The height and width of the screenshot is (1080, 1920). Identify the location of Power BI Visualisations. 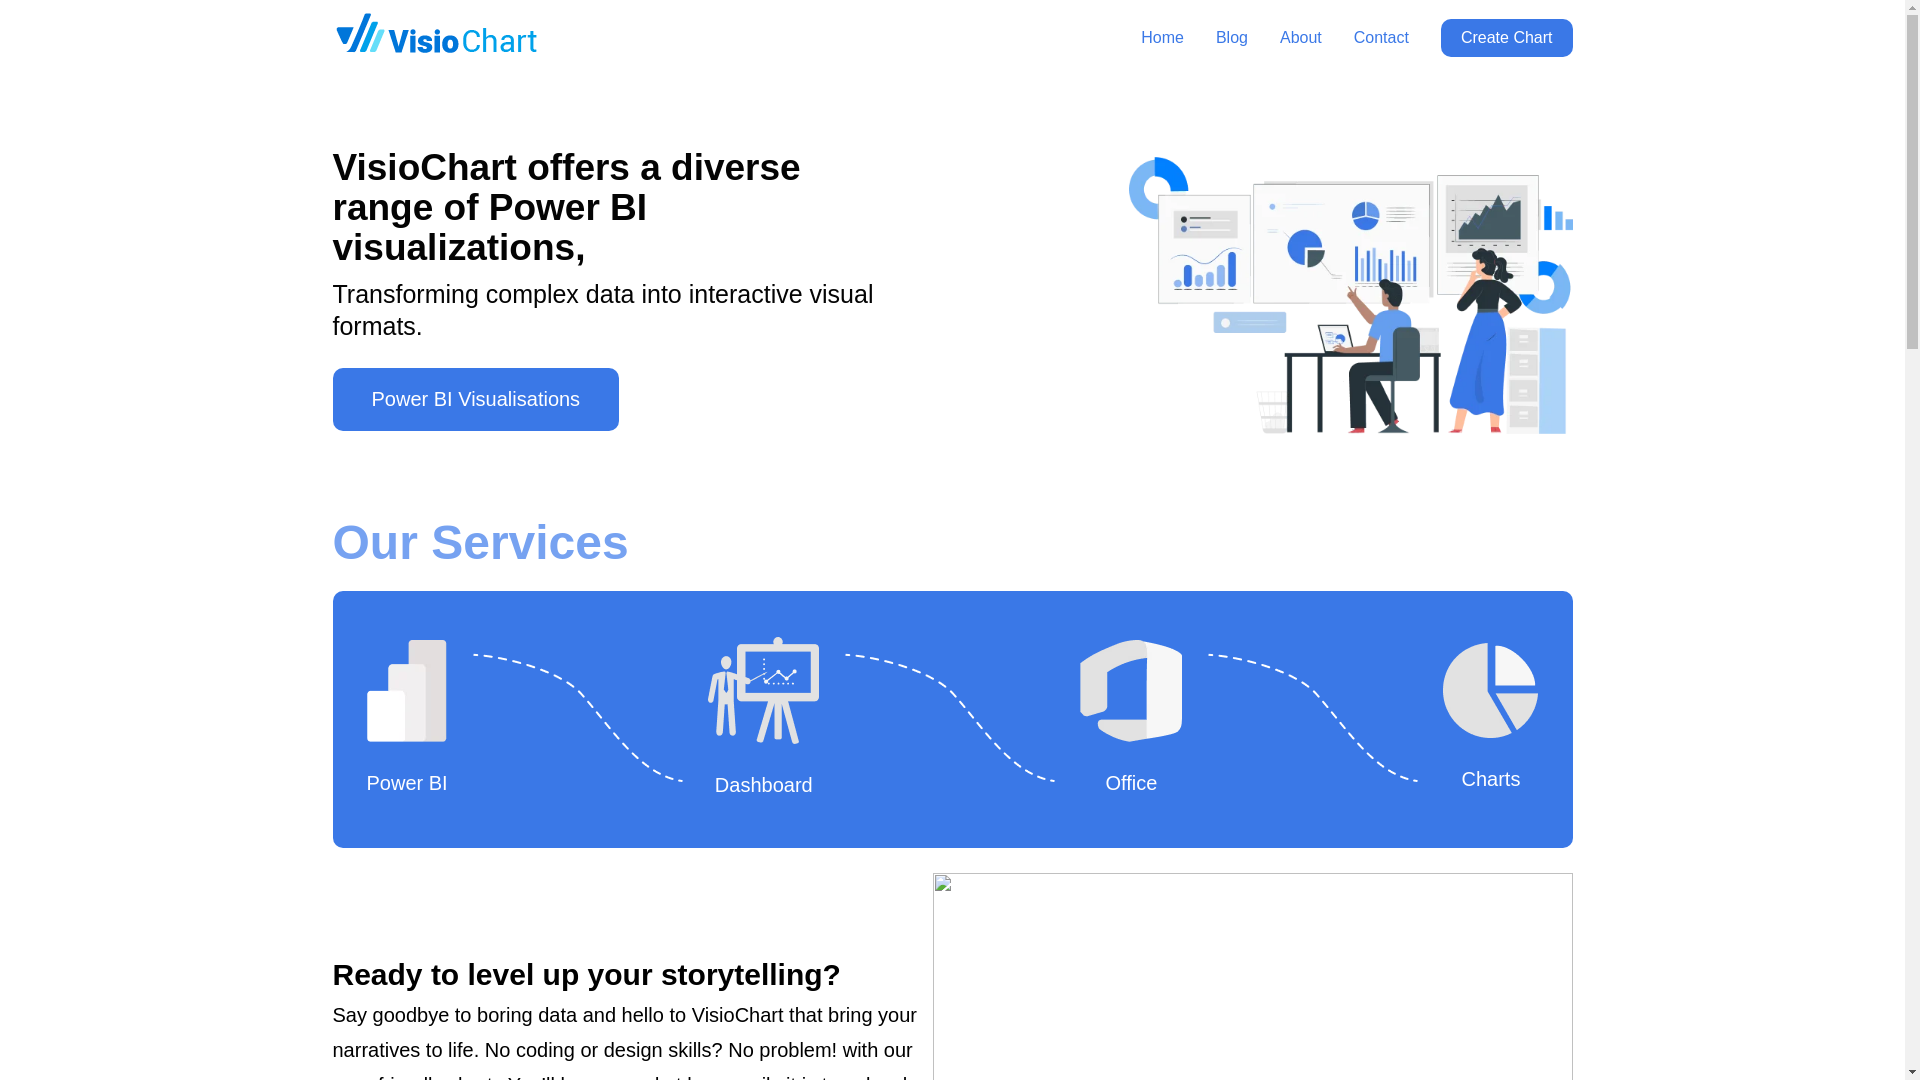
(475, 399).